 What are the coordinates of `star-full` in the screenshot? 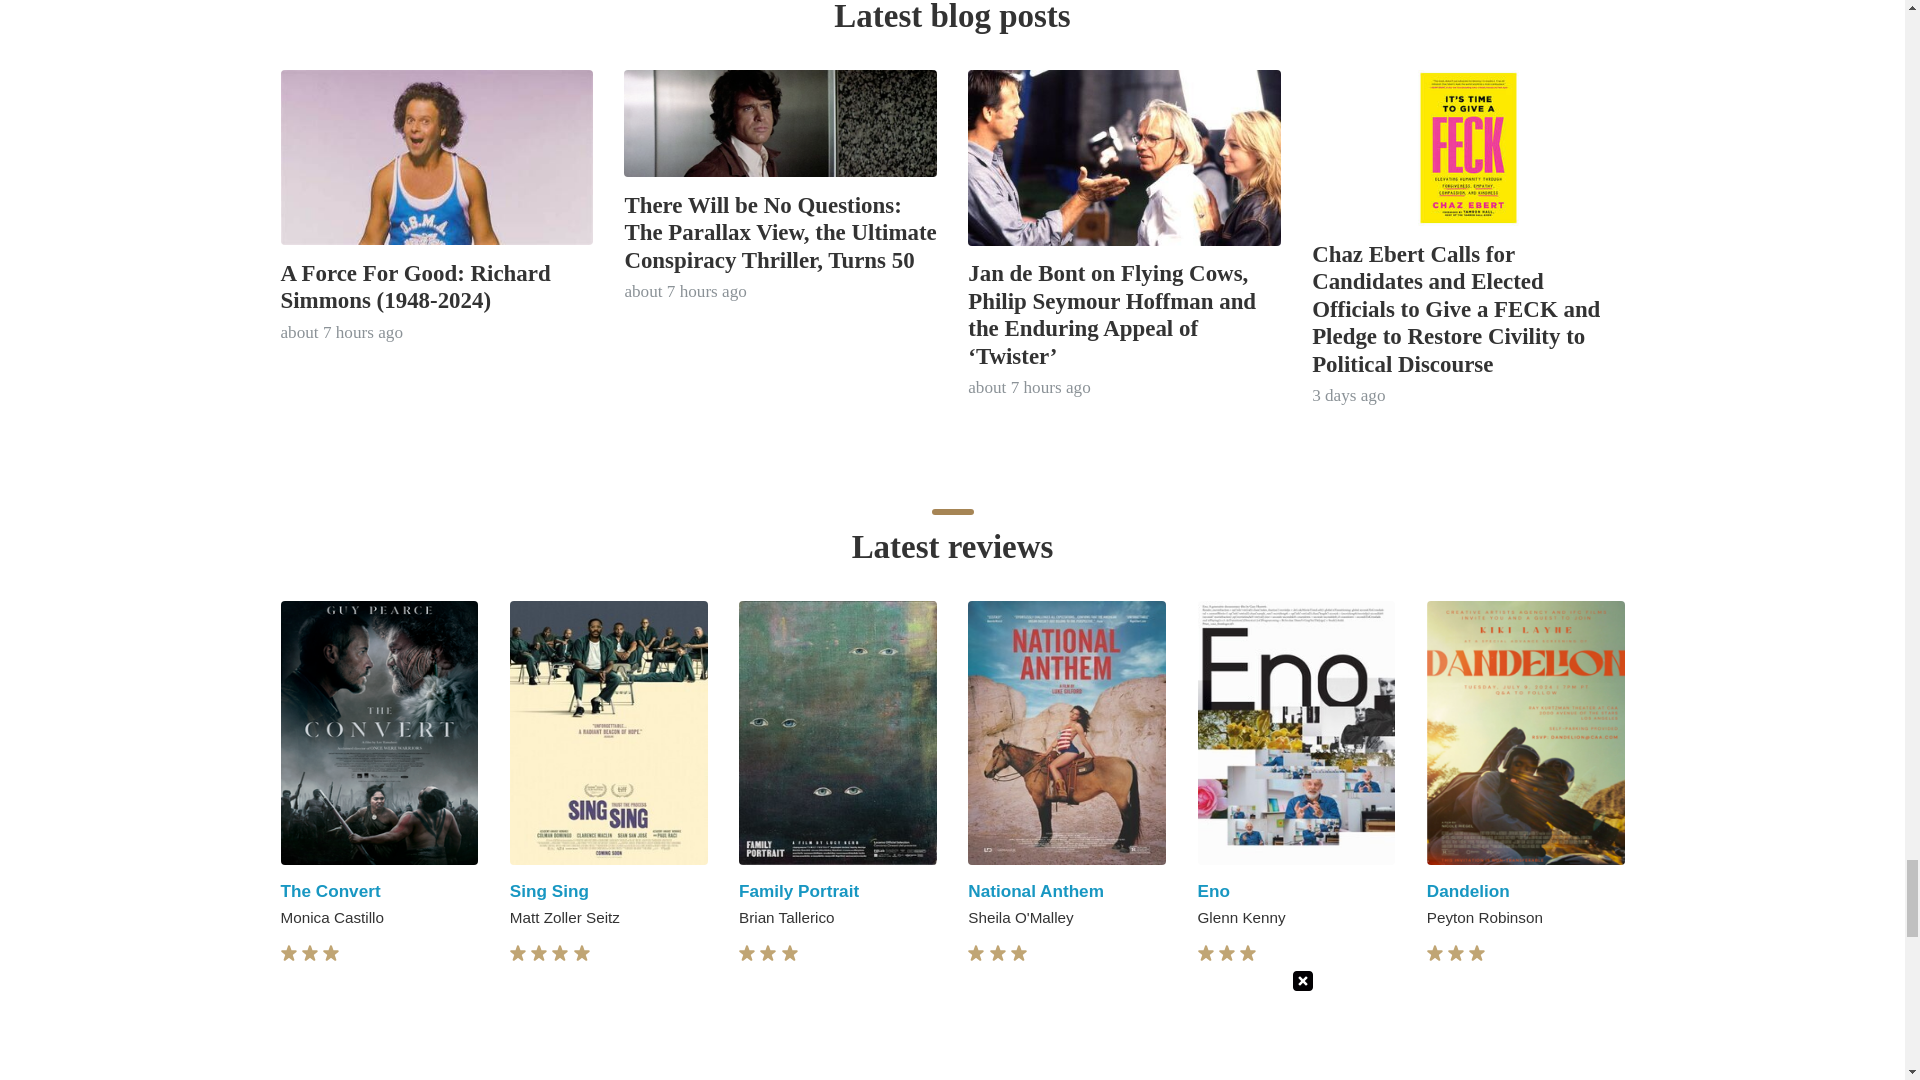 It's located at (582, 954).